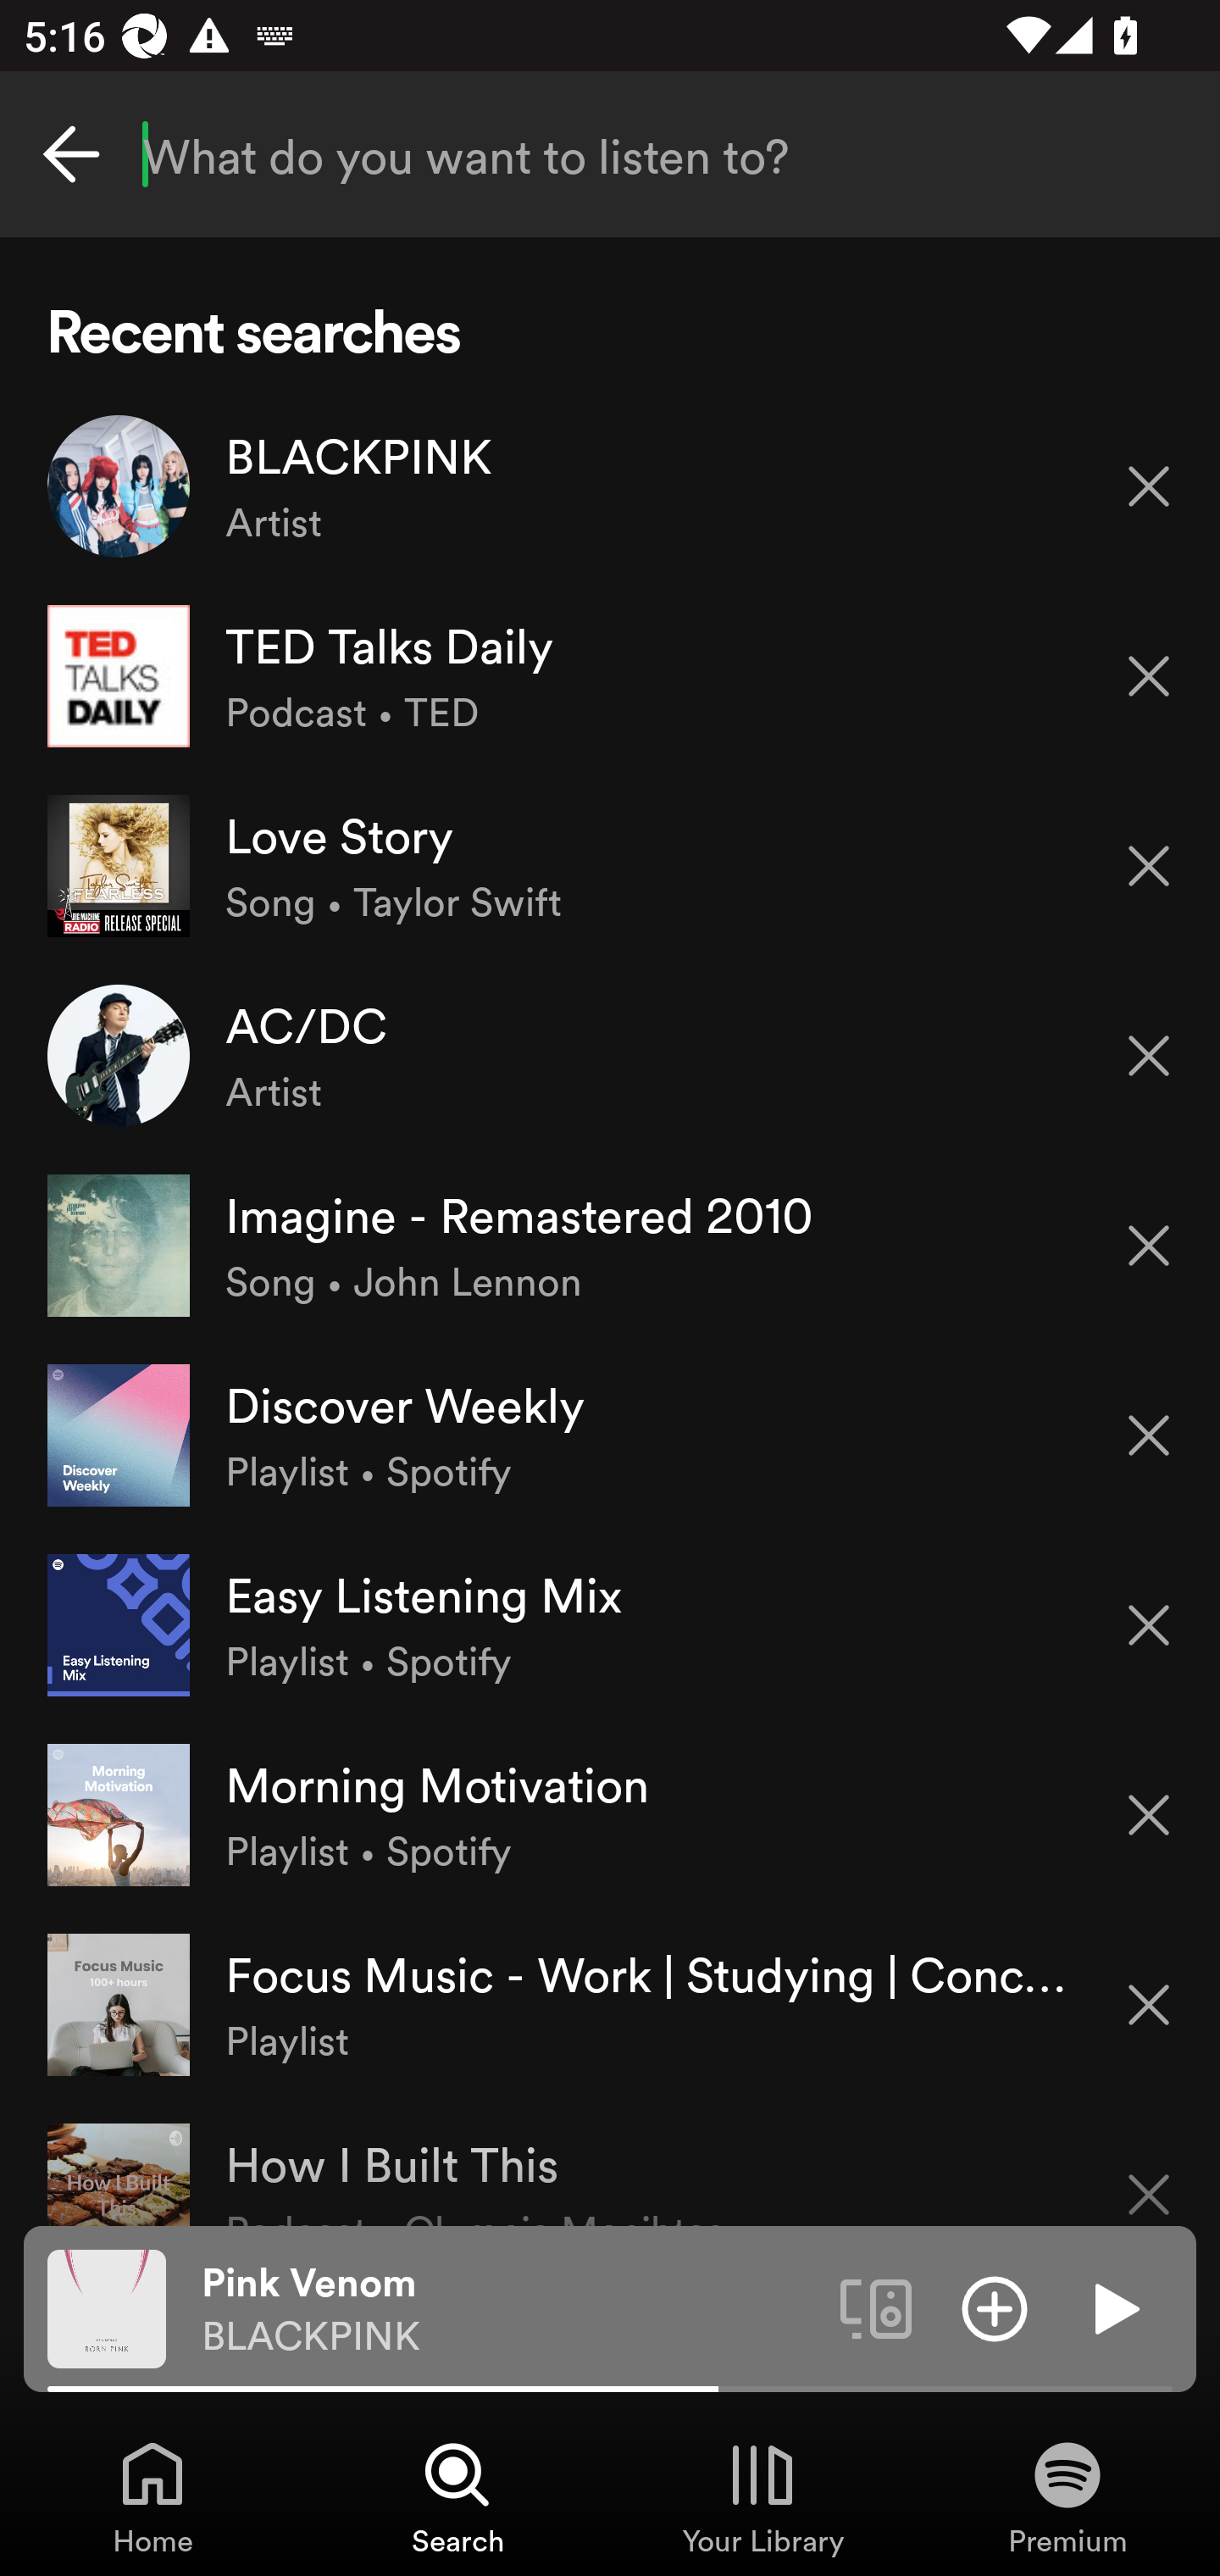  What do you see at coordinates (152, 2496) in the screenshot?
I see `Home, Tab 1 of 4 Home Home` at bounding box center [152, 2496].